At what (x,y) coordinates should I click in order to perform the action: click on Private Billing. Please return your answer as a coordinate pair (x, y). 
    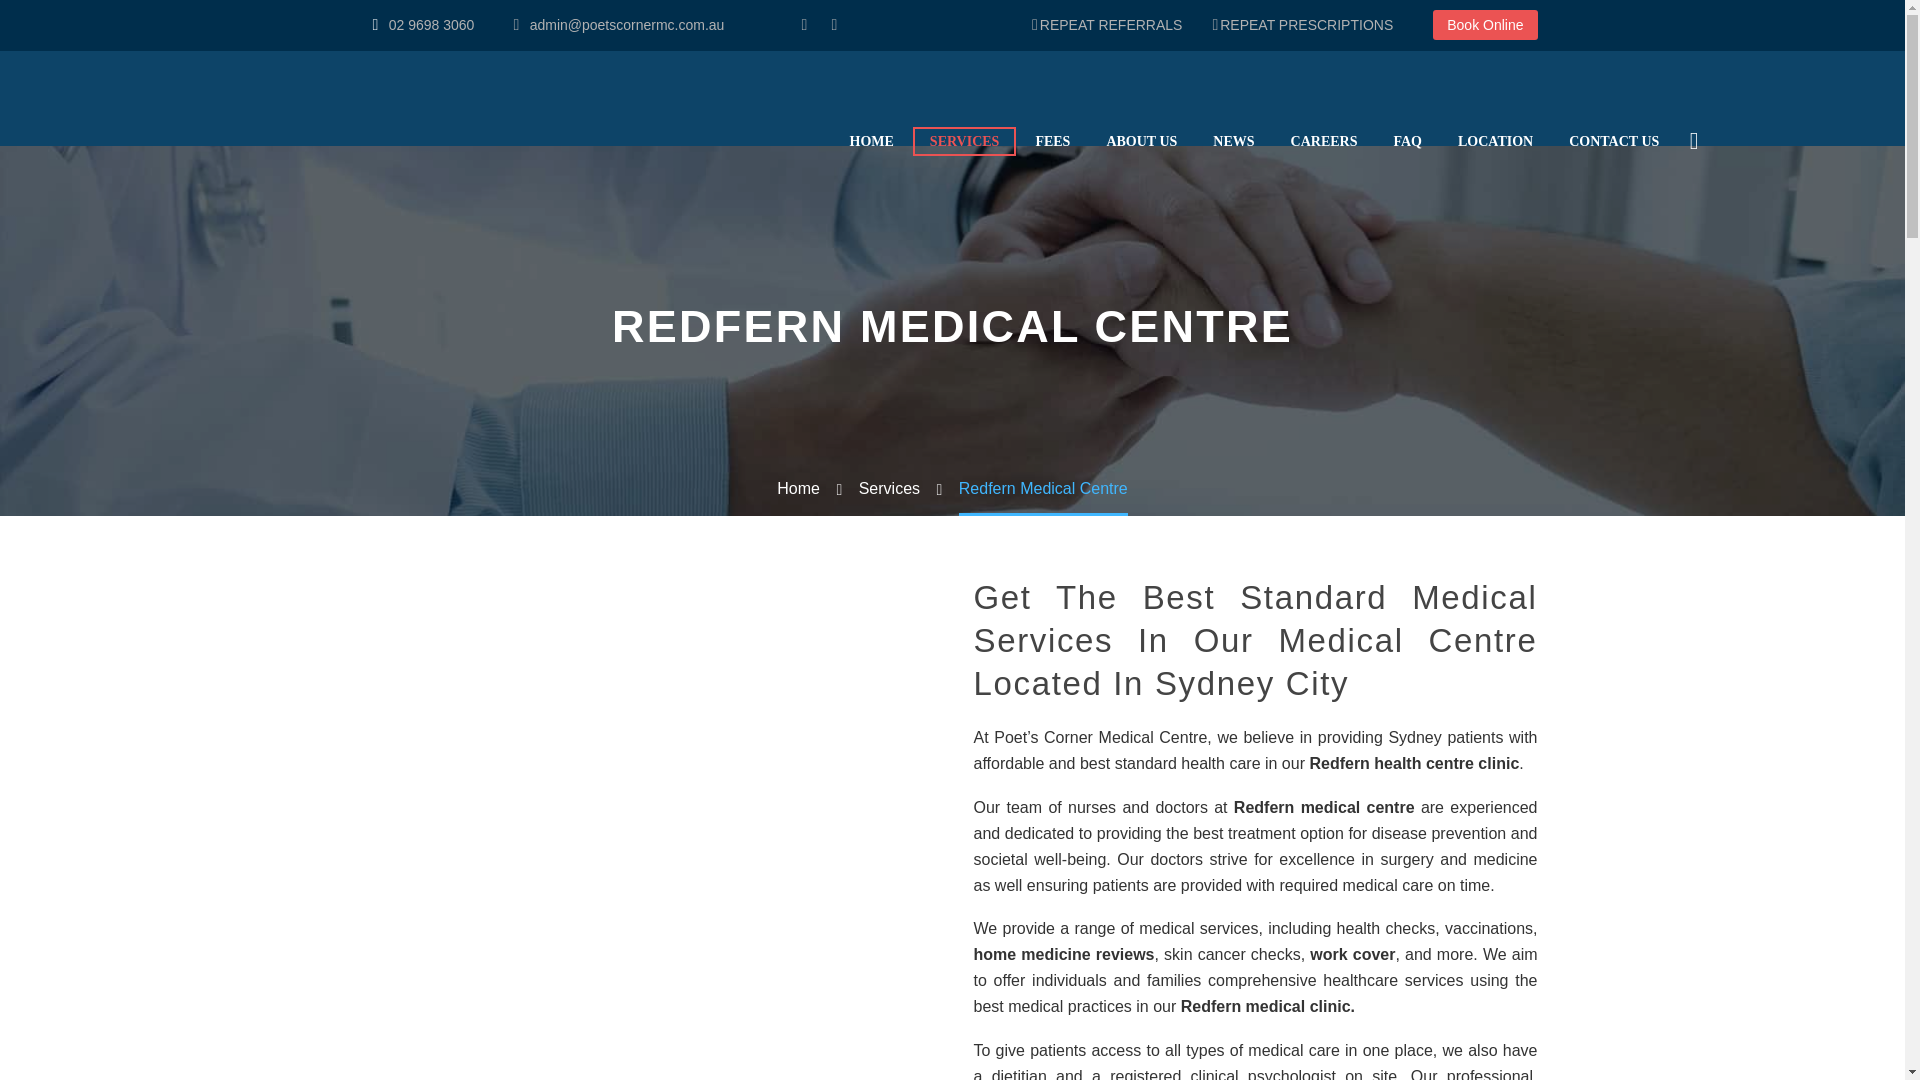
    Looking at the image, I should click on (650, 650).